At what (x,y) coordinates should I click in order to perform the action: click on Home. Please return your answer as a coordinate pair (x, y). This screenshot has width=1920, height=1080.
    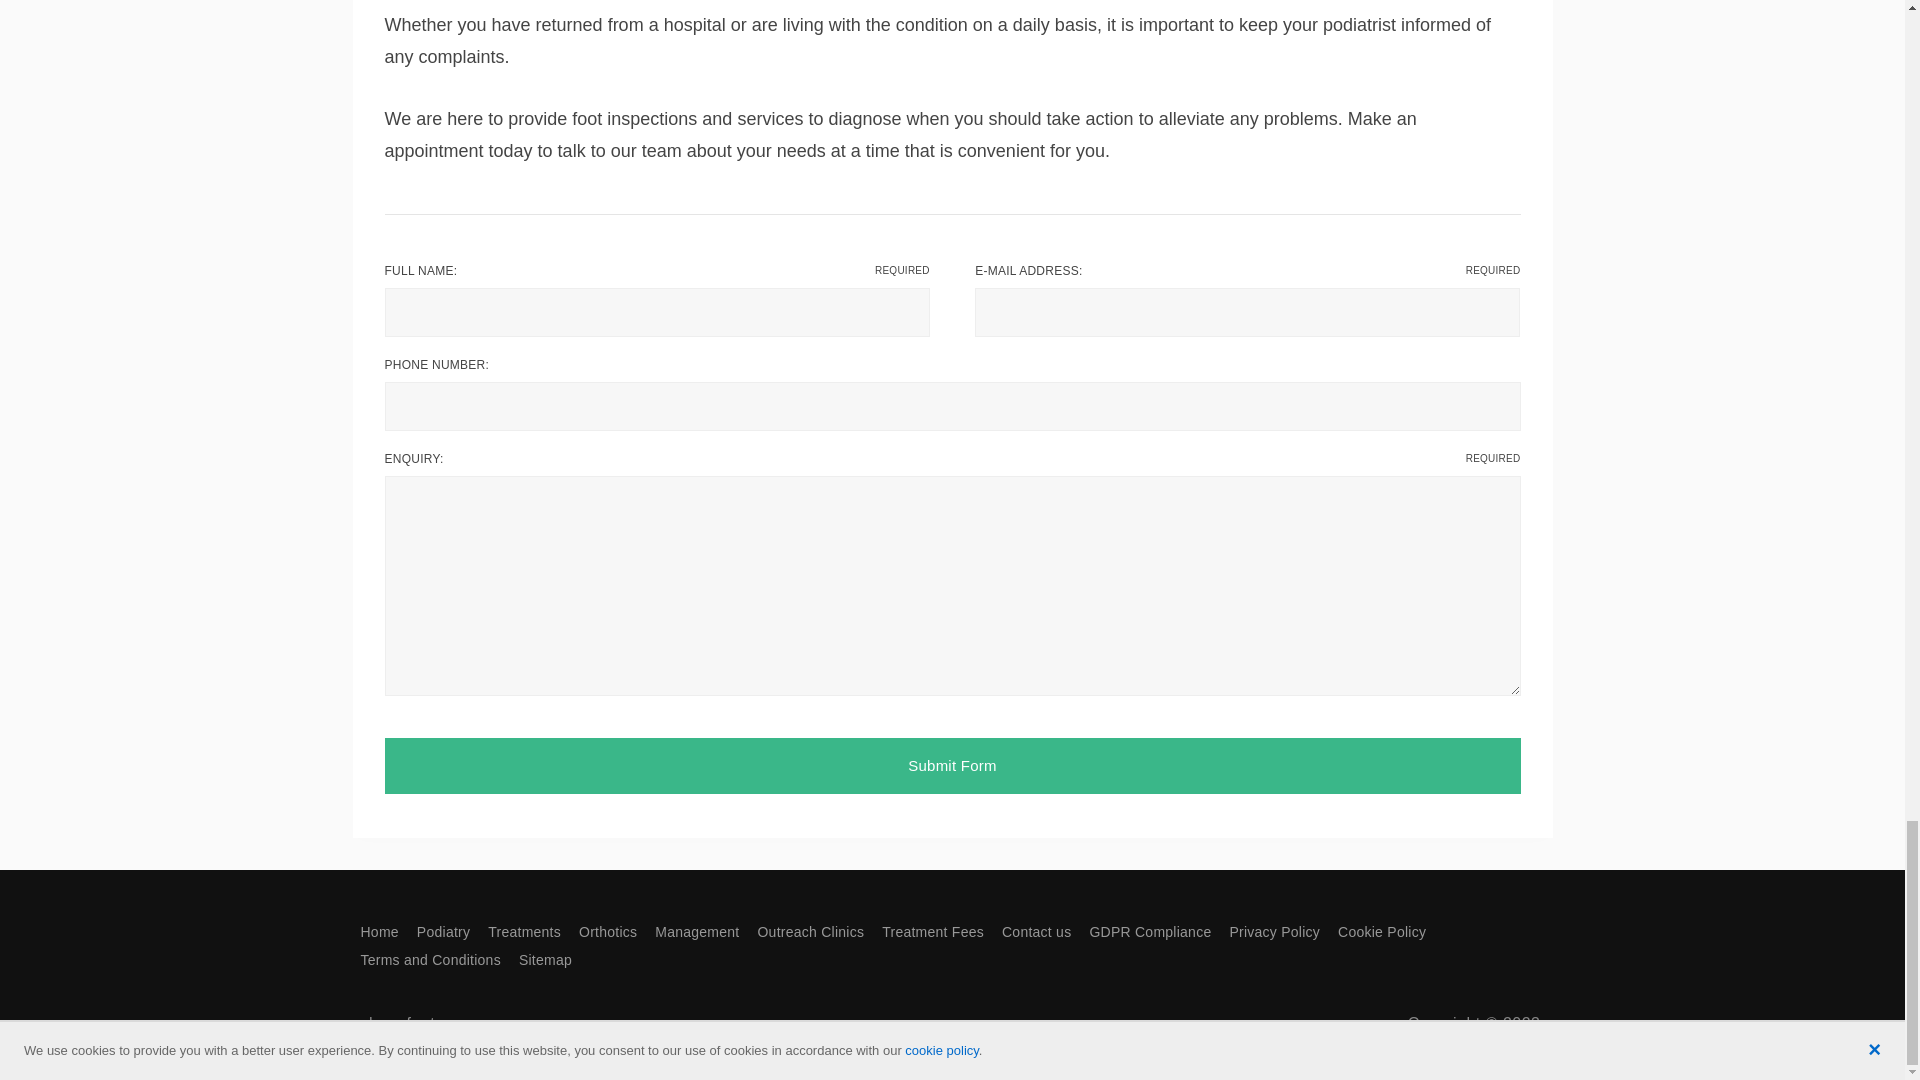
    Looking at the image, I should click on (378, 932).